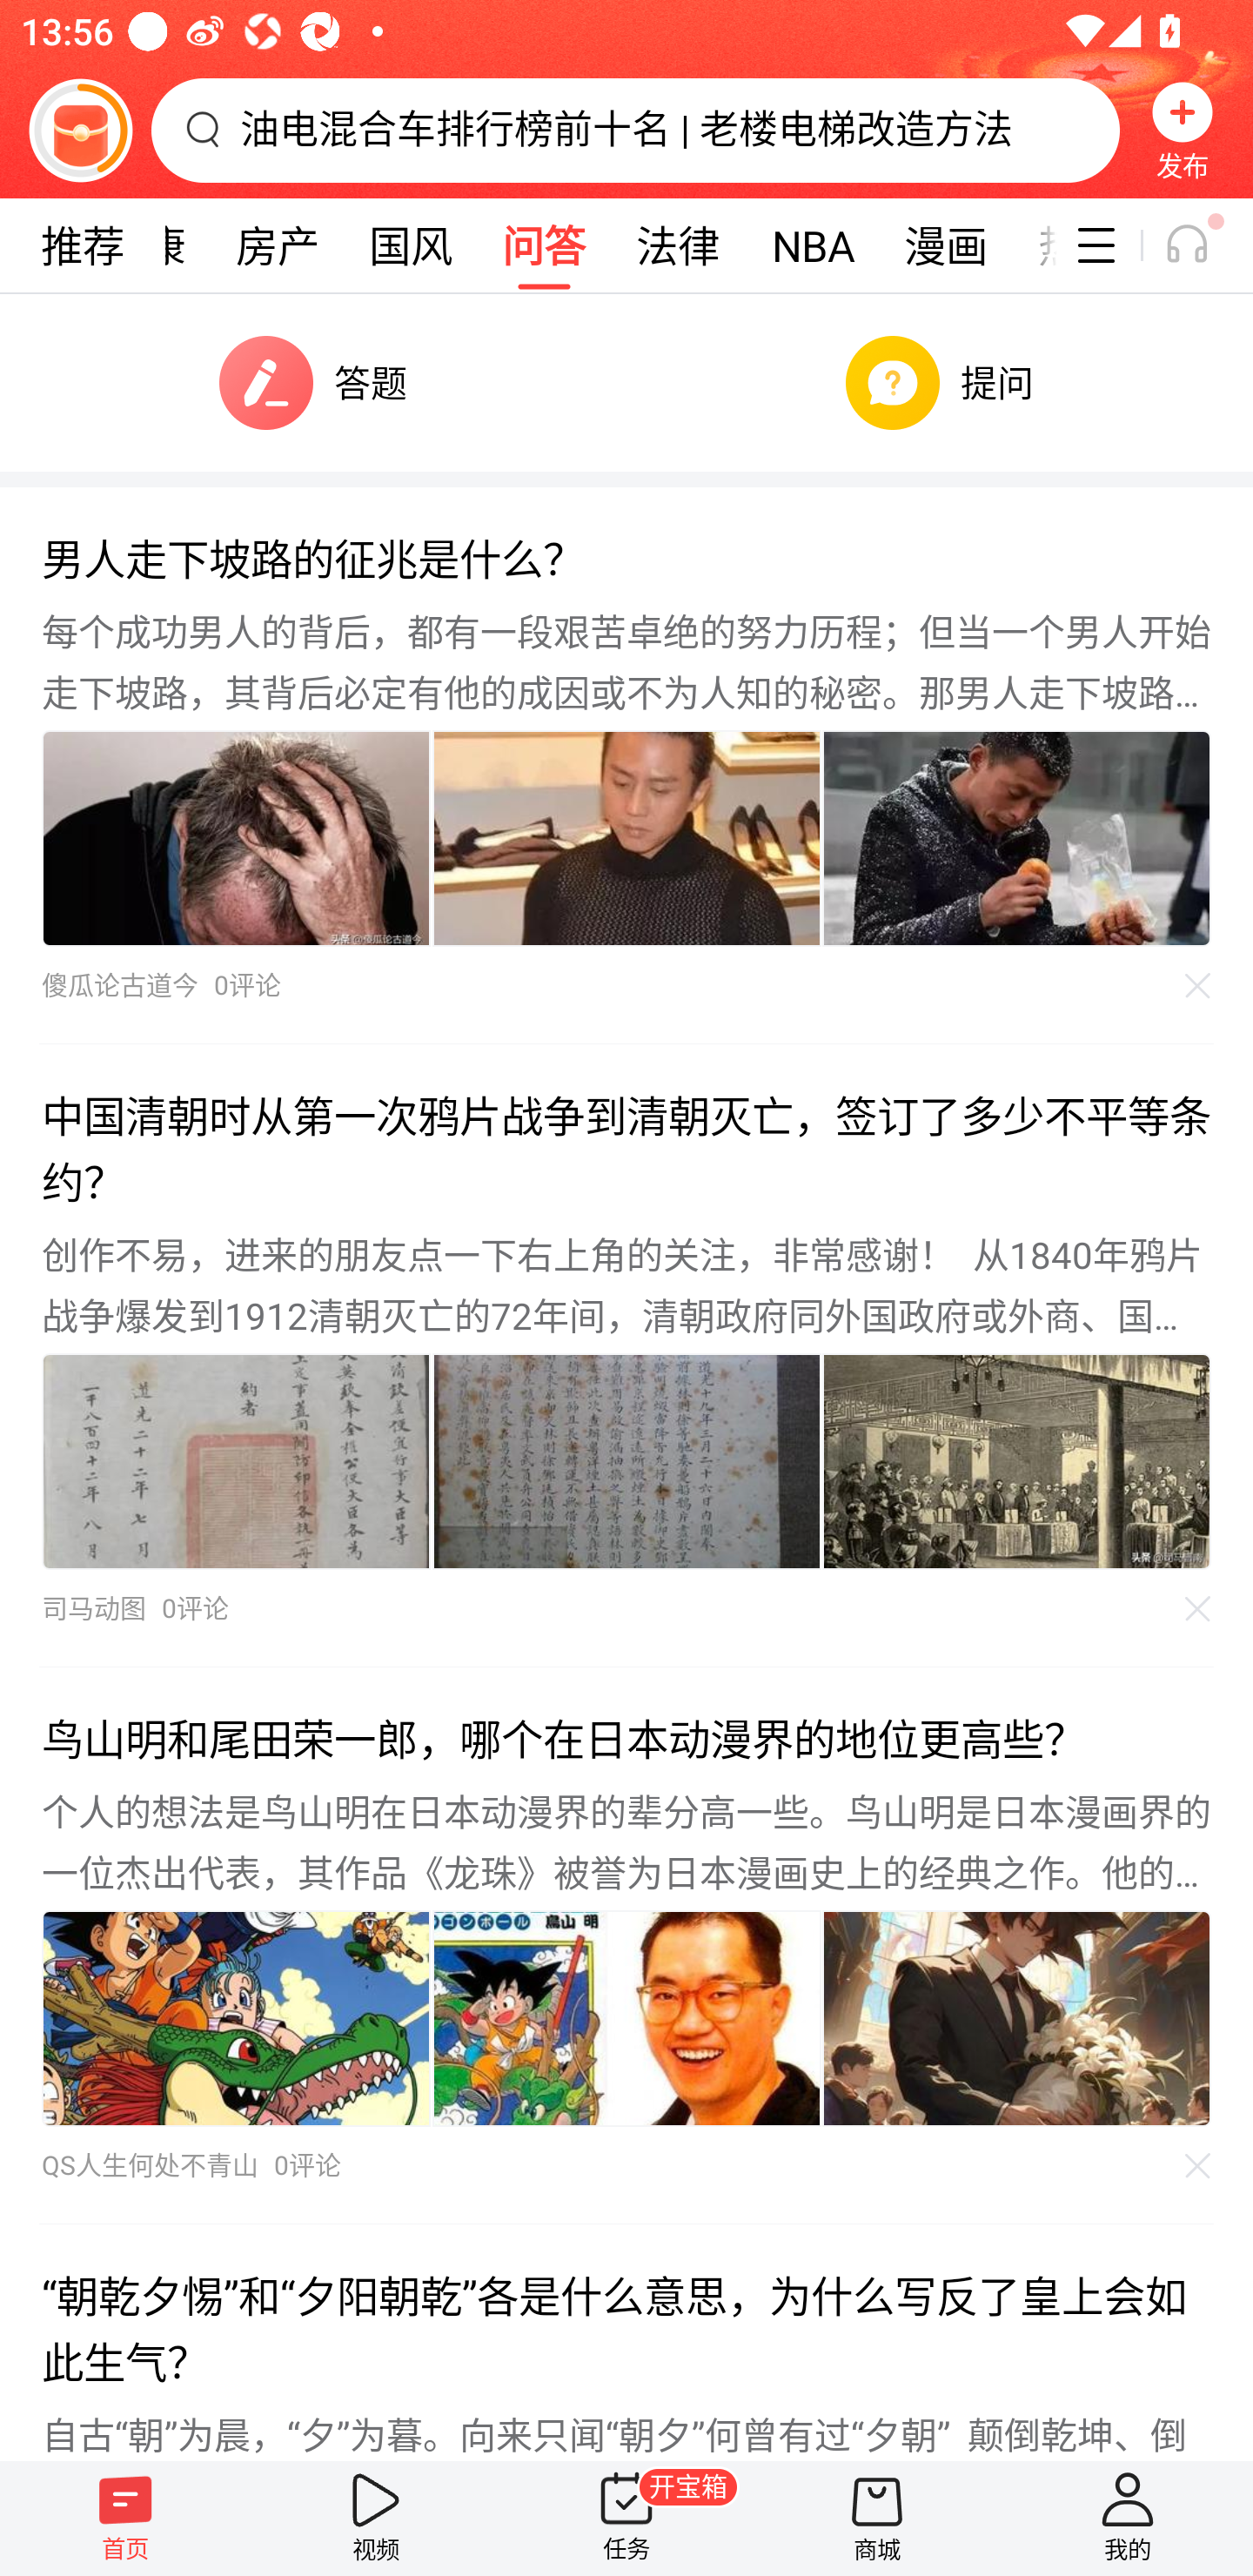 The height and width of the screenshot is (2576, 1253). Describe the element at coordinates (945, 245) in the screenshot. I see `漫画` at that location.